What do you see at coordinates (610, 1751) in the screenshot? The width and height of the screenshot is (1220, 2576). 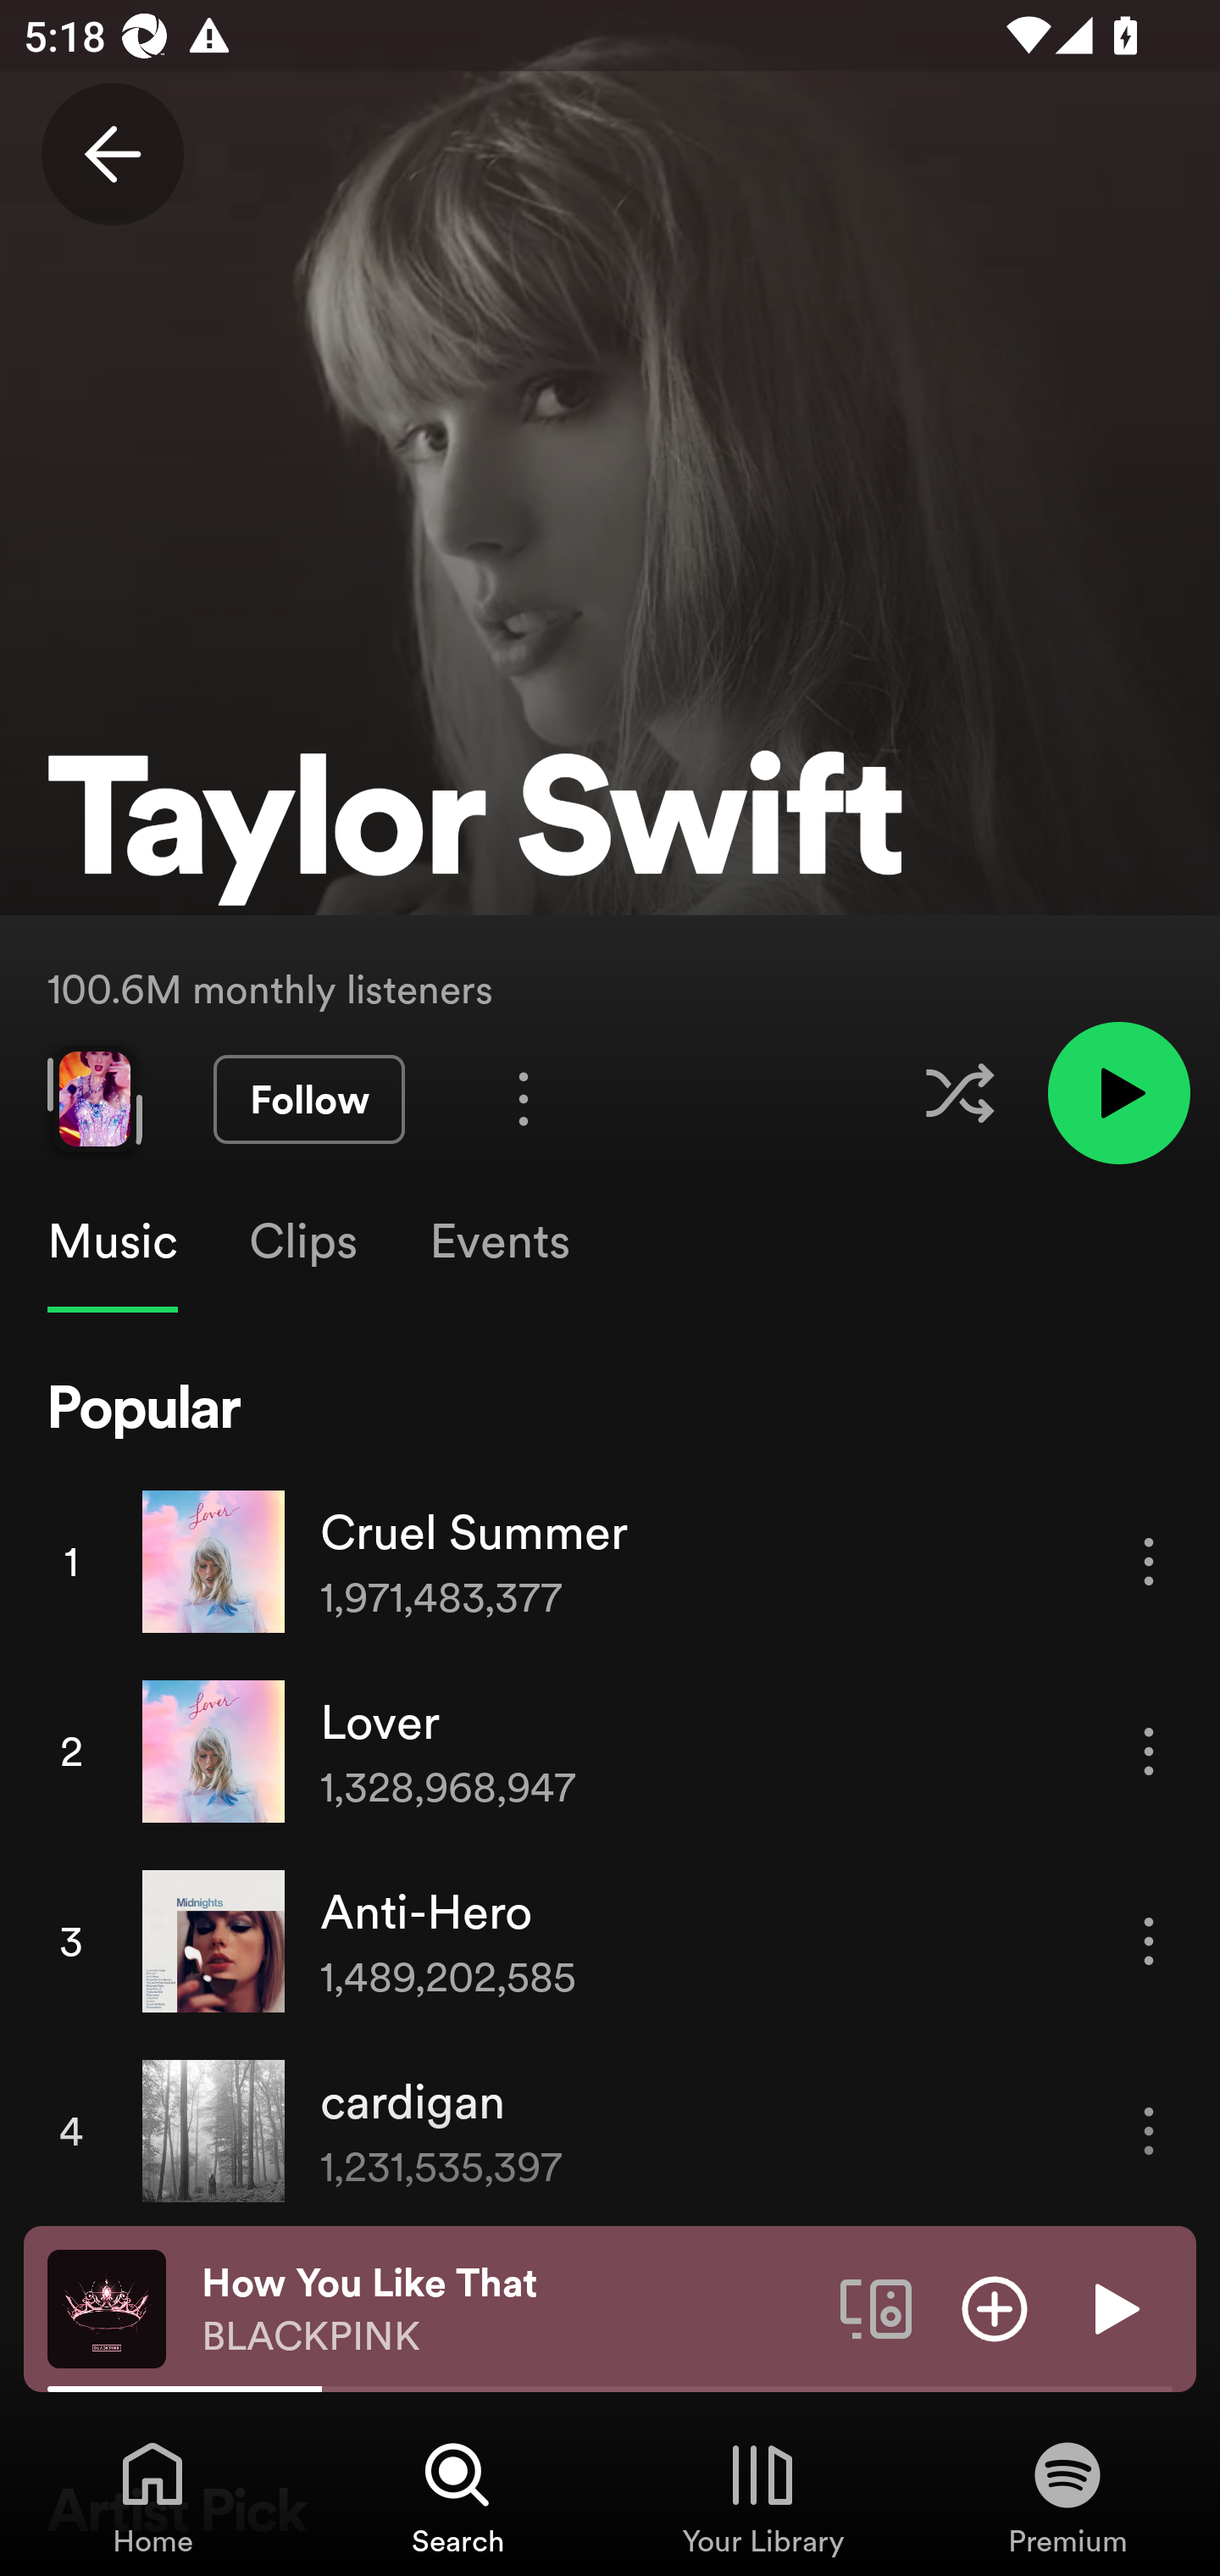 I see `2 Lover 1,328,968,947 More options for song Lover` at bounding box center [610, 1751].